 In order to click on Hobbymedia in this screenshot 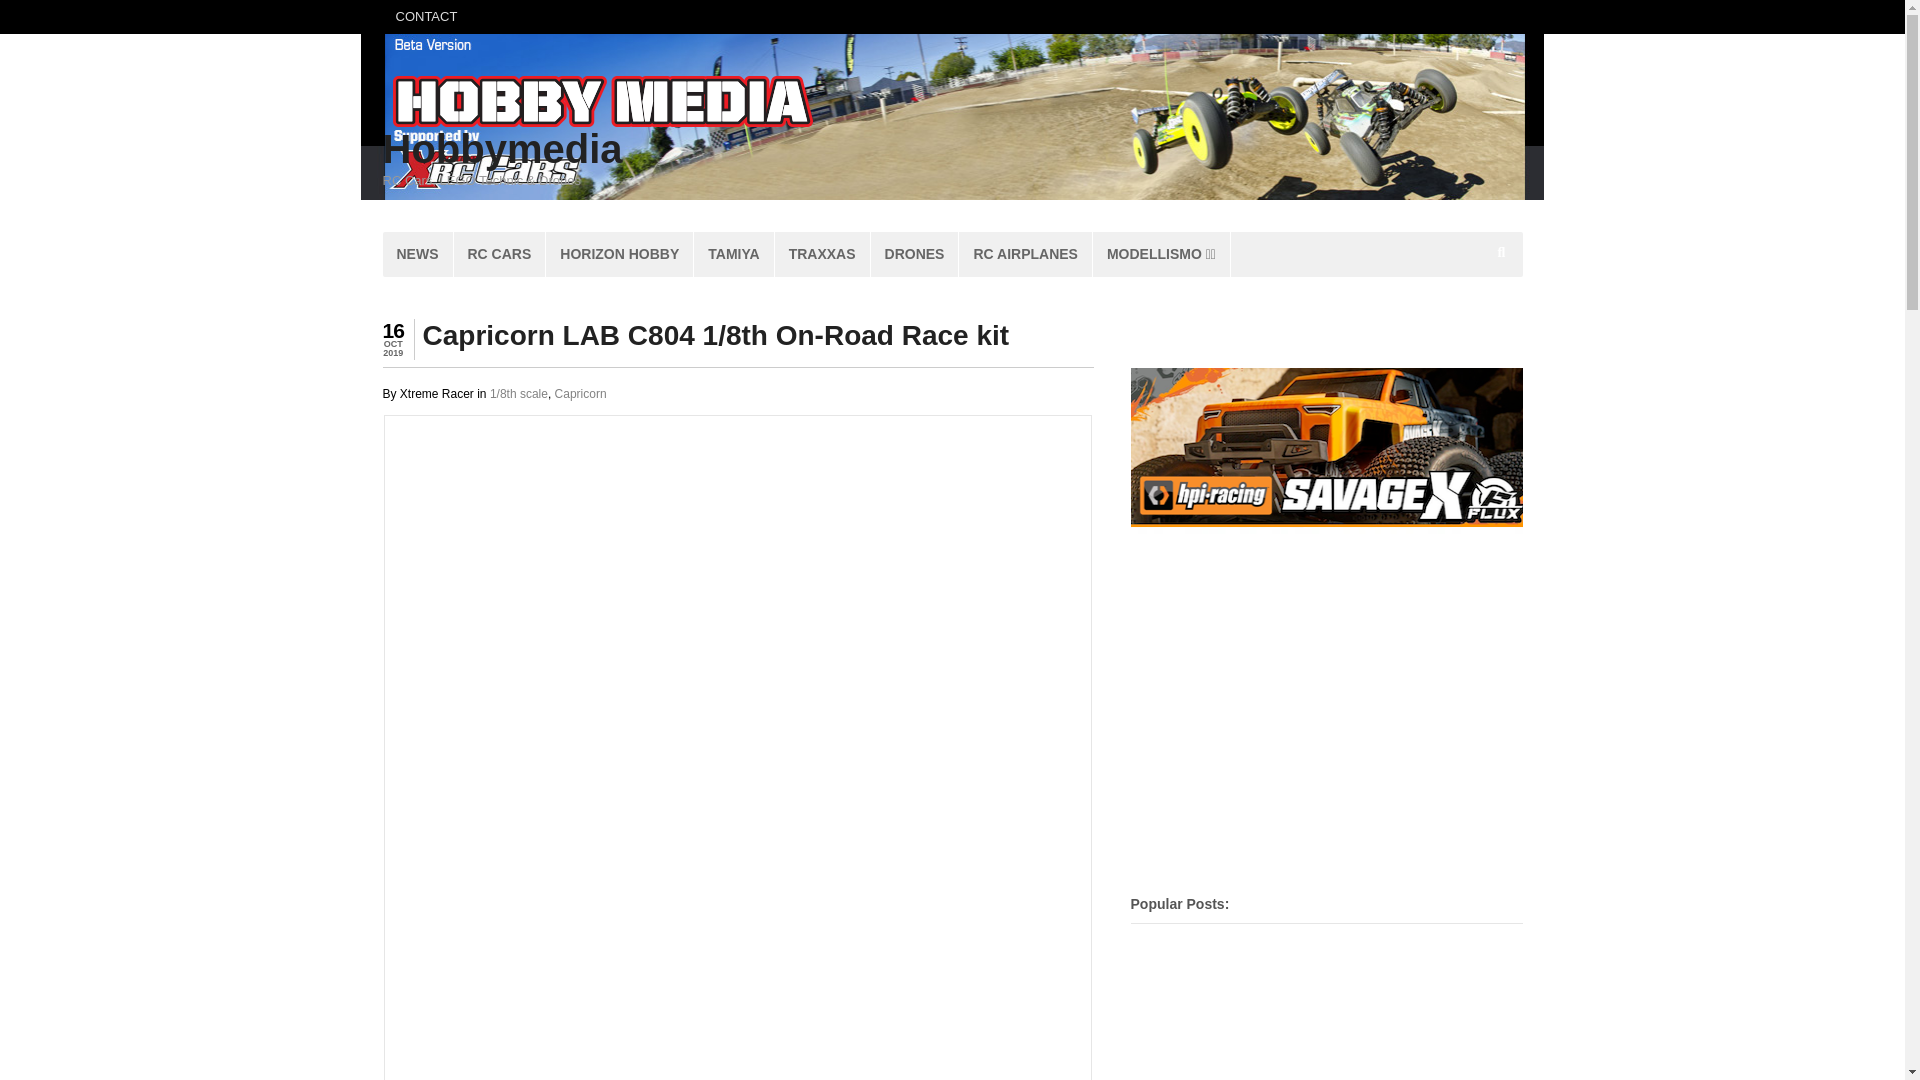, I will do `click(502, 148)`.